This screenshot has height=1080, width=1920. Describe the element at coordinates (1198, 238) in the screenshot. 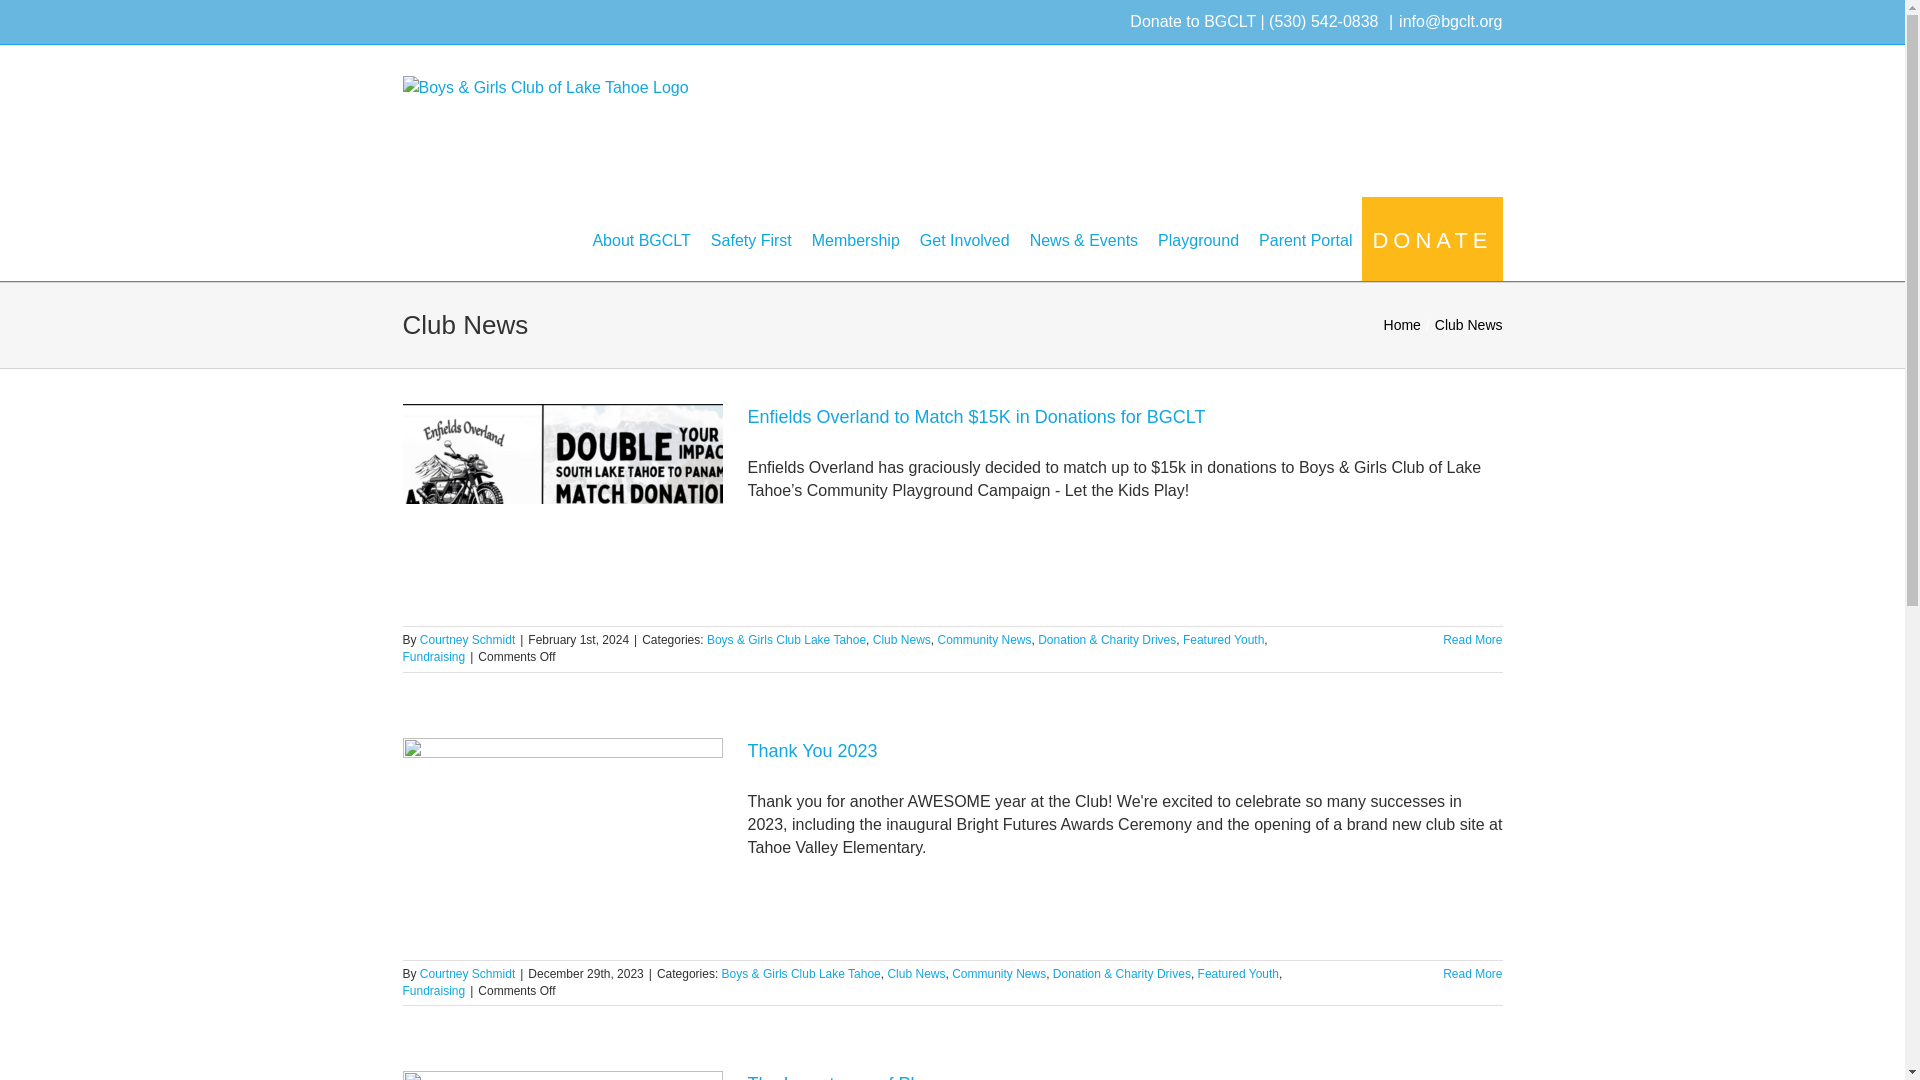

I see `Playground` at that location.